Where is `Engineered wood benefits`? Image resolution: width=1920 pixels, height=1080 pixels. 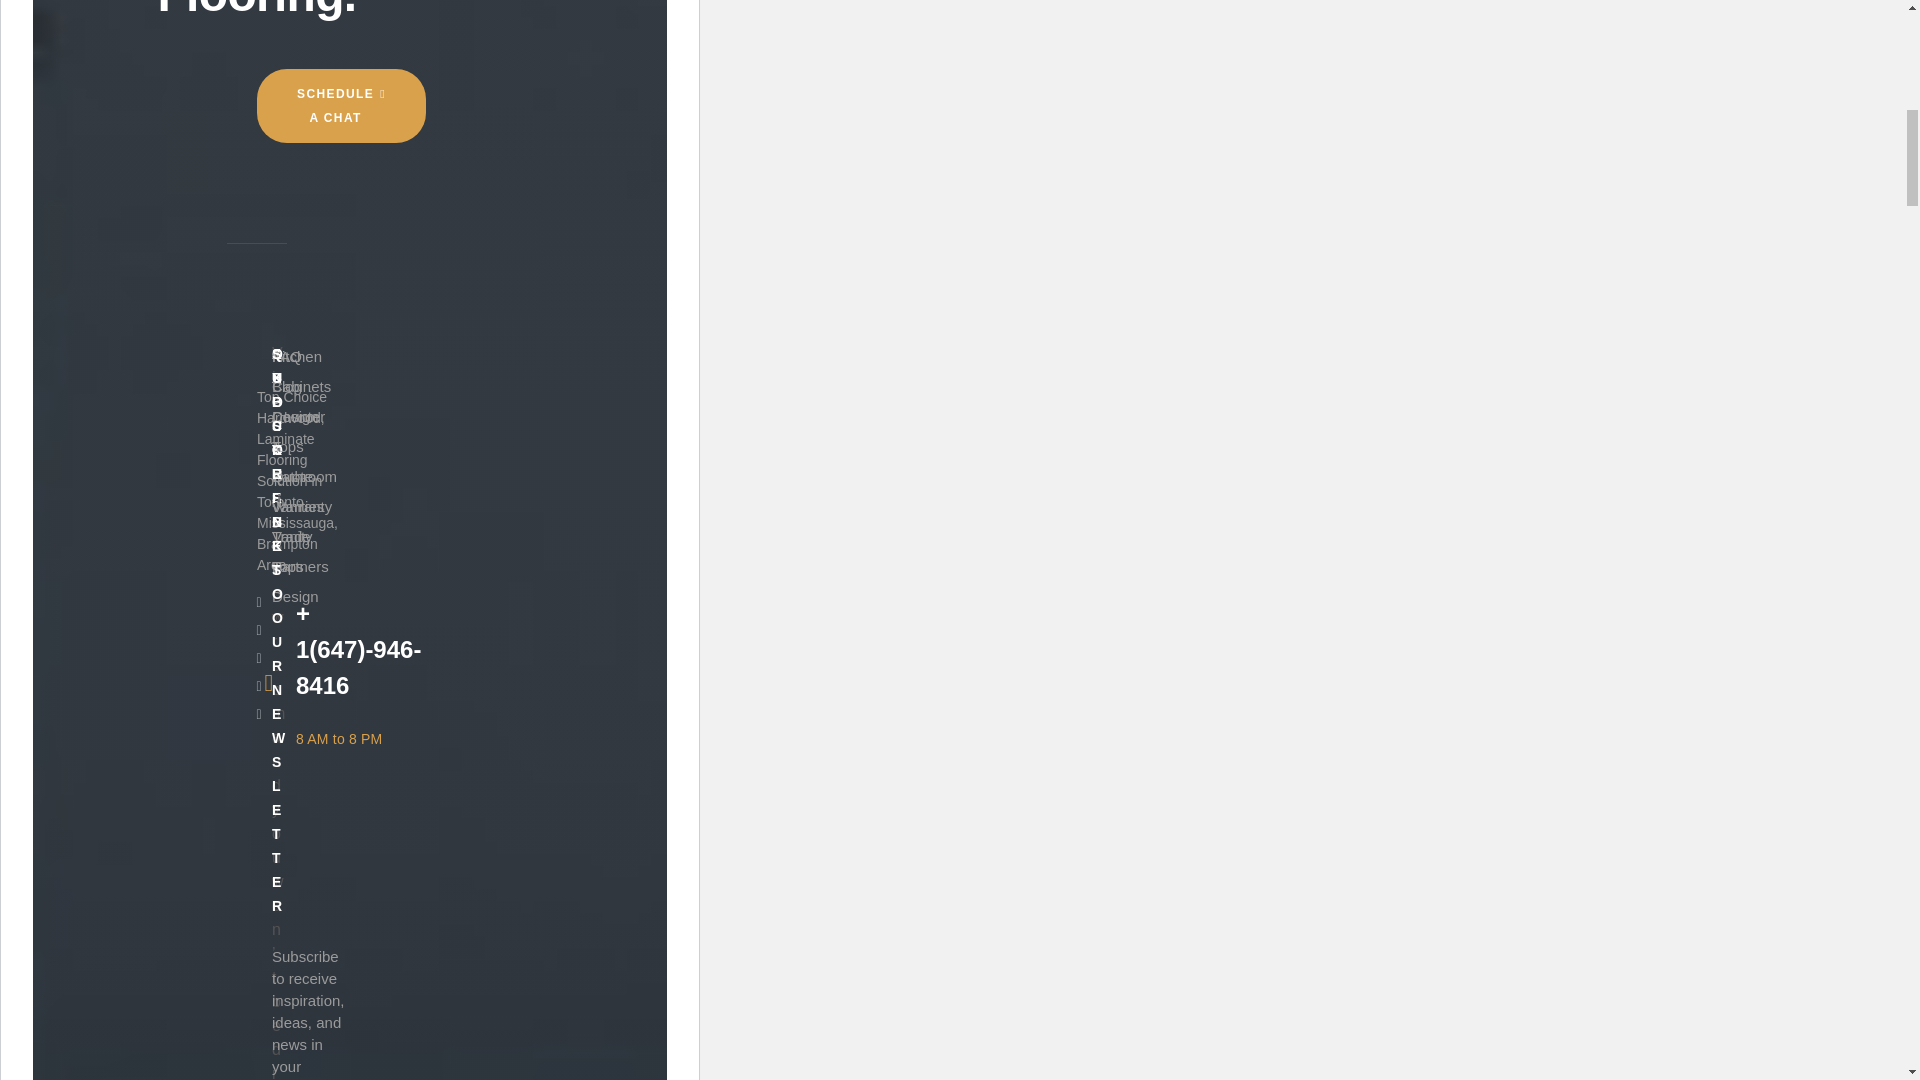 Engineered wood benefits is located at coordinates (377, 290).